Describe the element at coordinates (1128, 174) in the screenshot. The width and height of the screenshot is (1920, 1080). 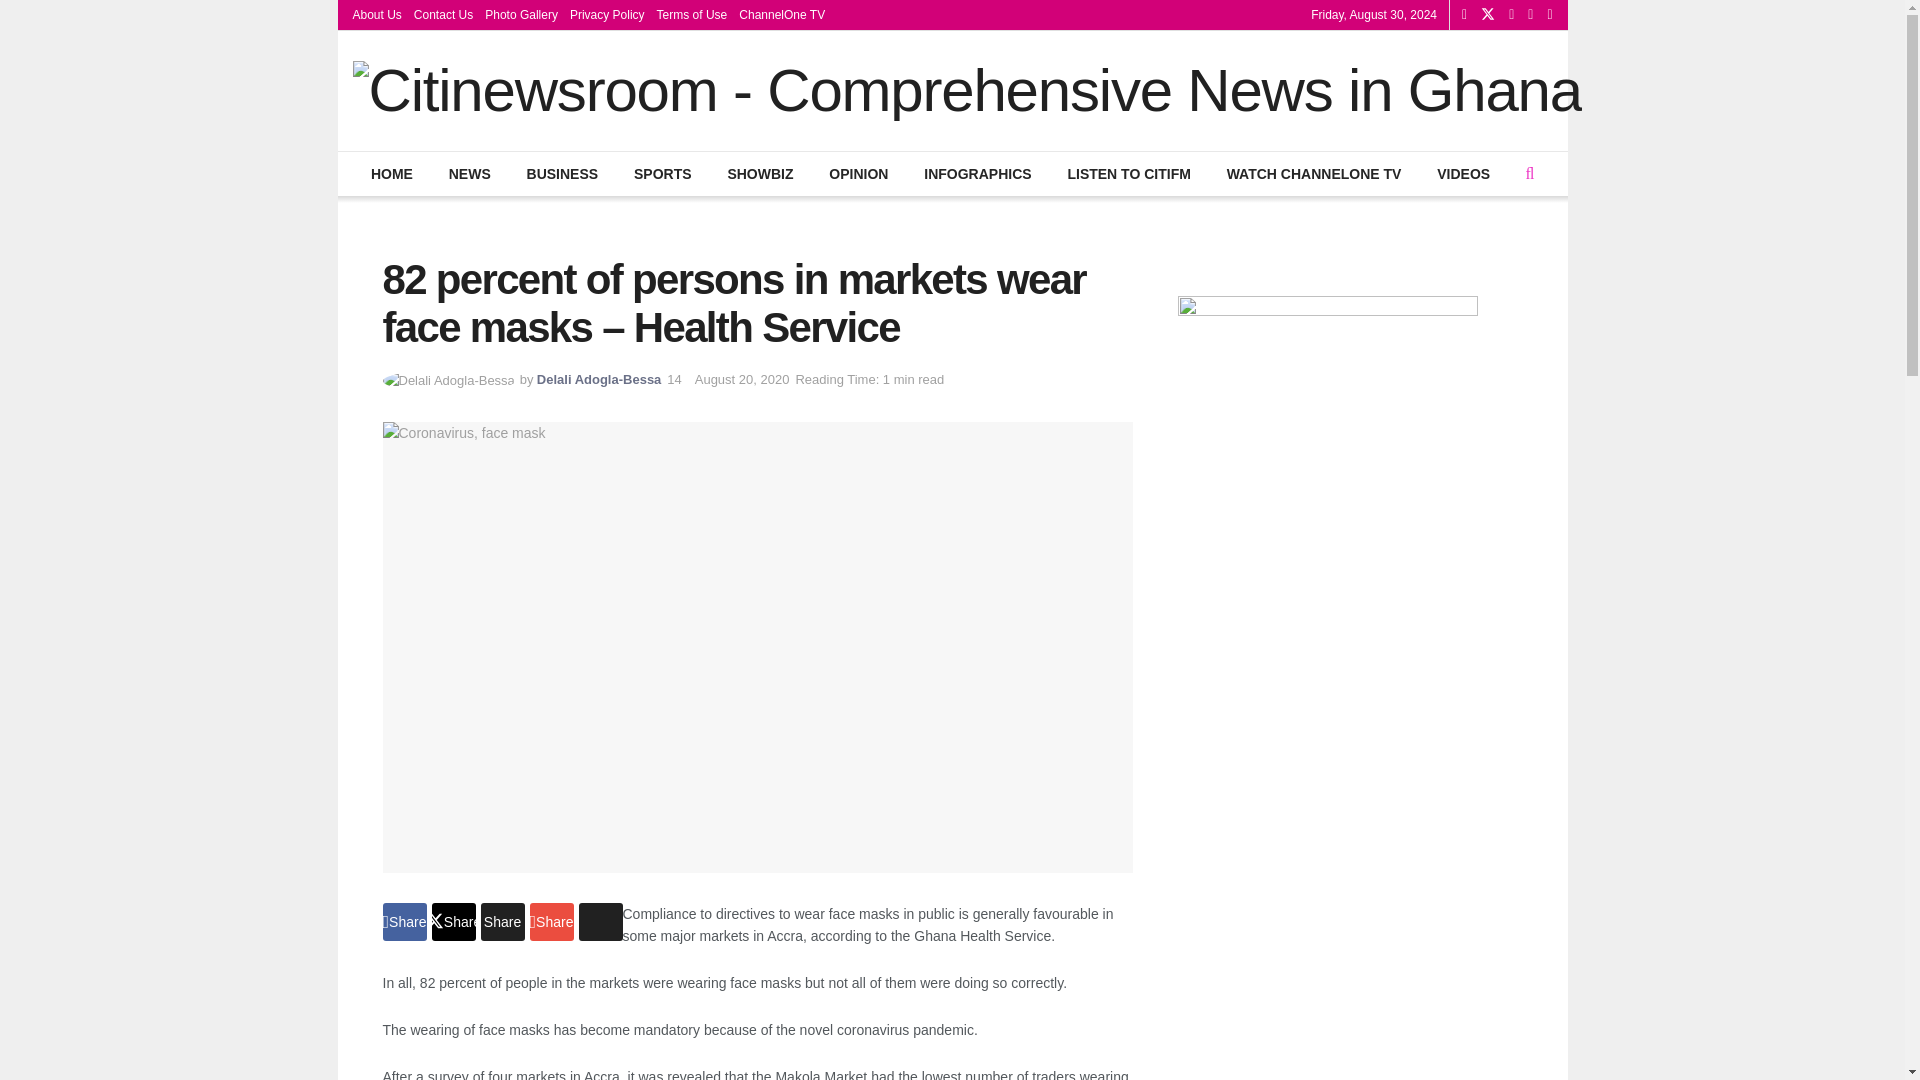
I see `LISTEN TO CITIFM` at that location.